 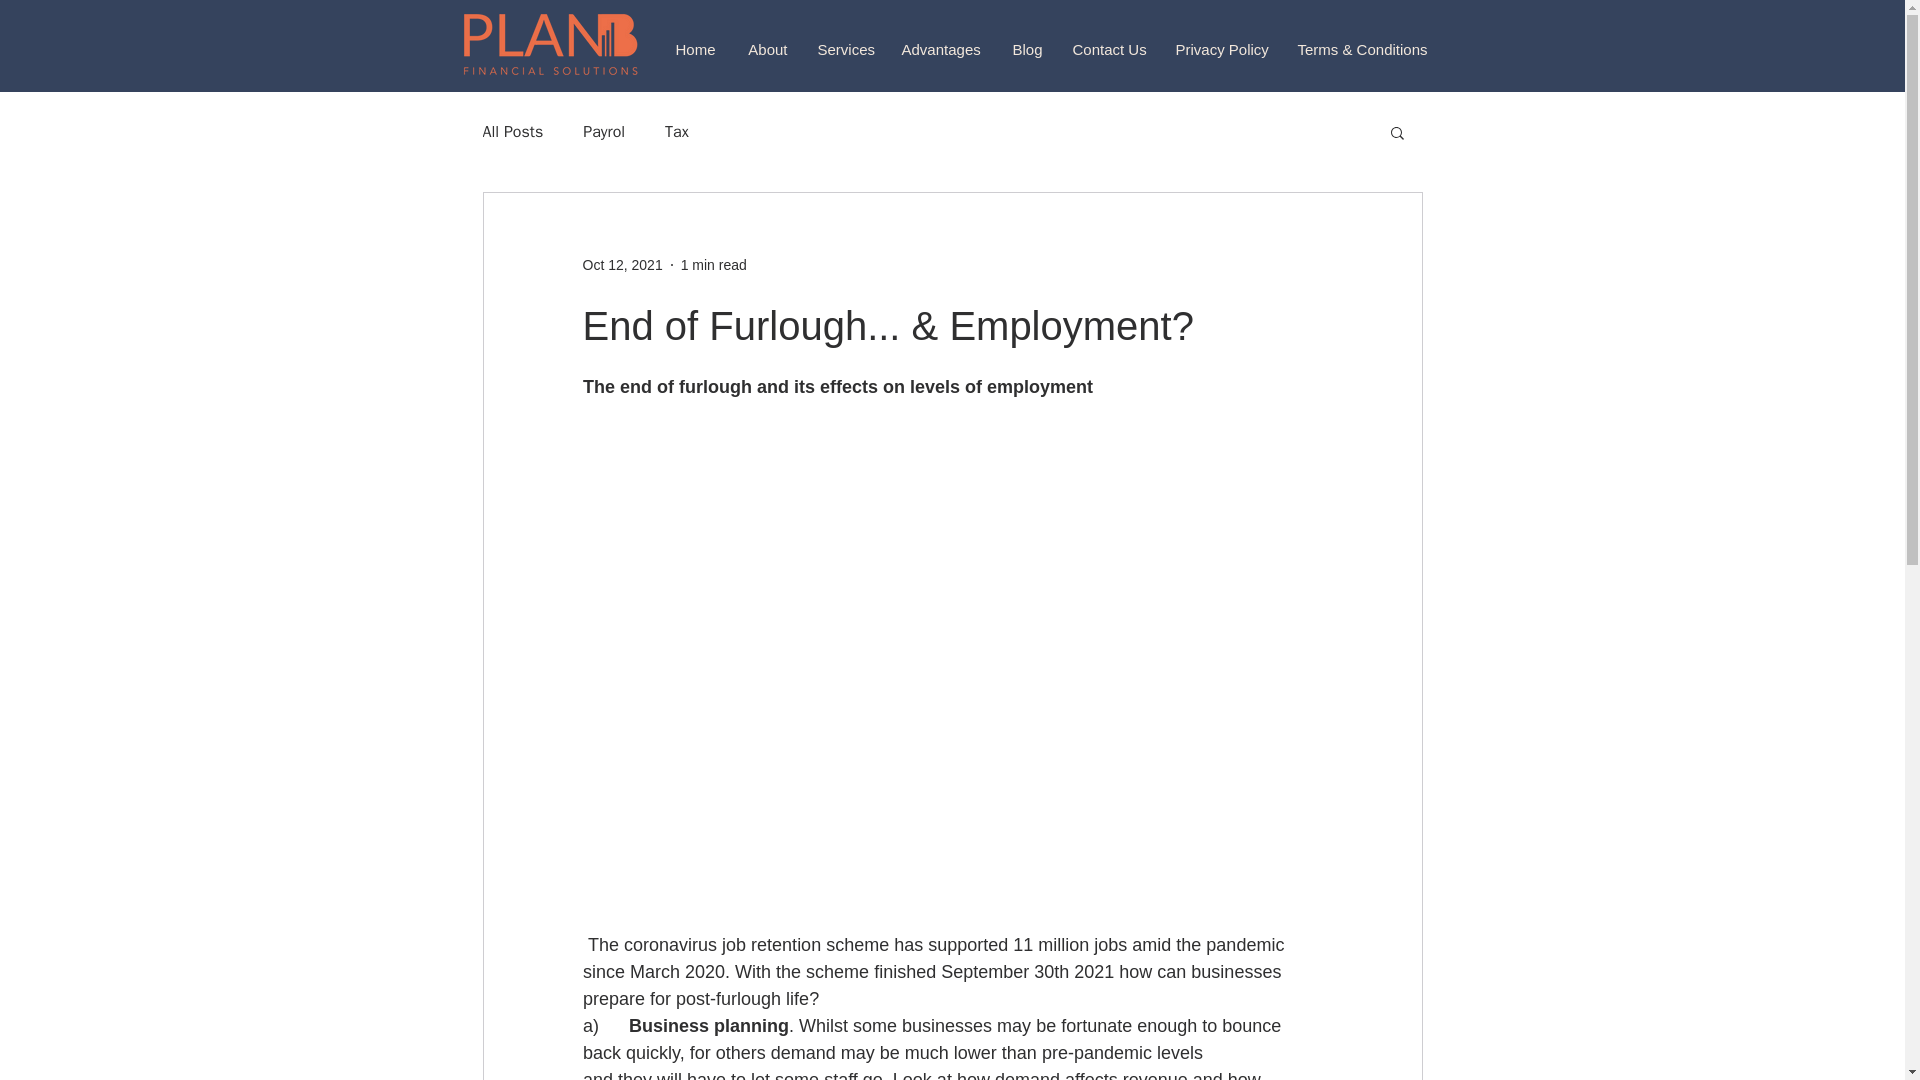 What do you see at coordinates (694, 50) in the screenshot?
I see `Home` at bounding box center [694, 50].